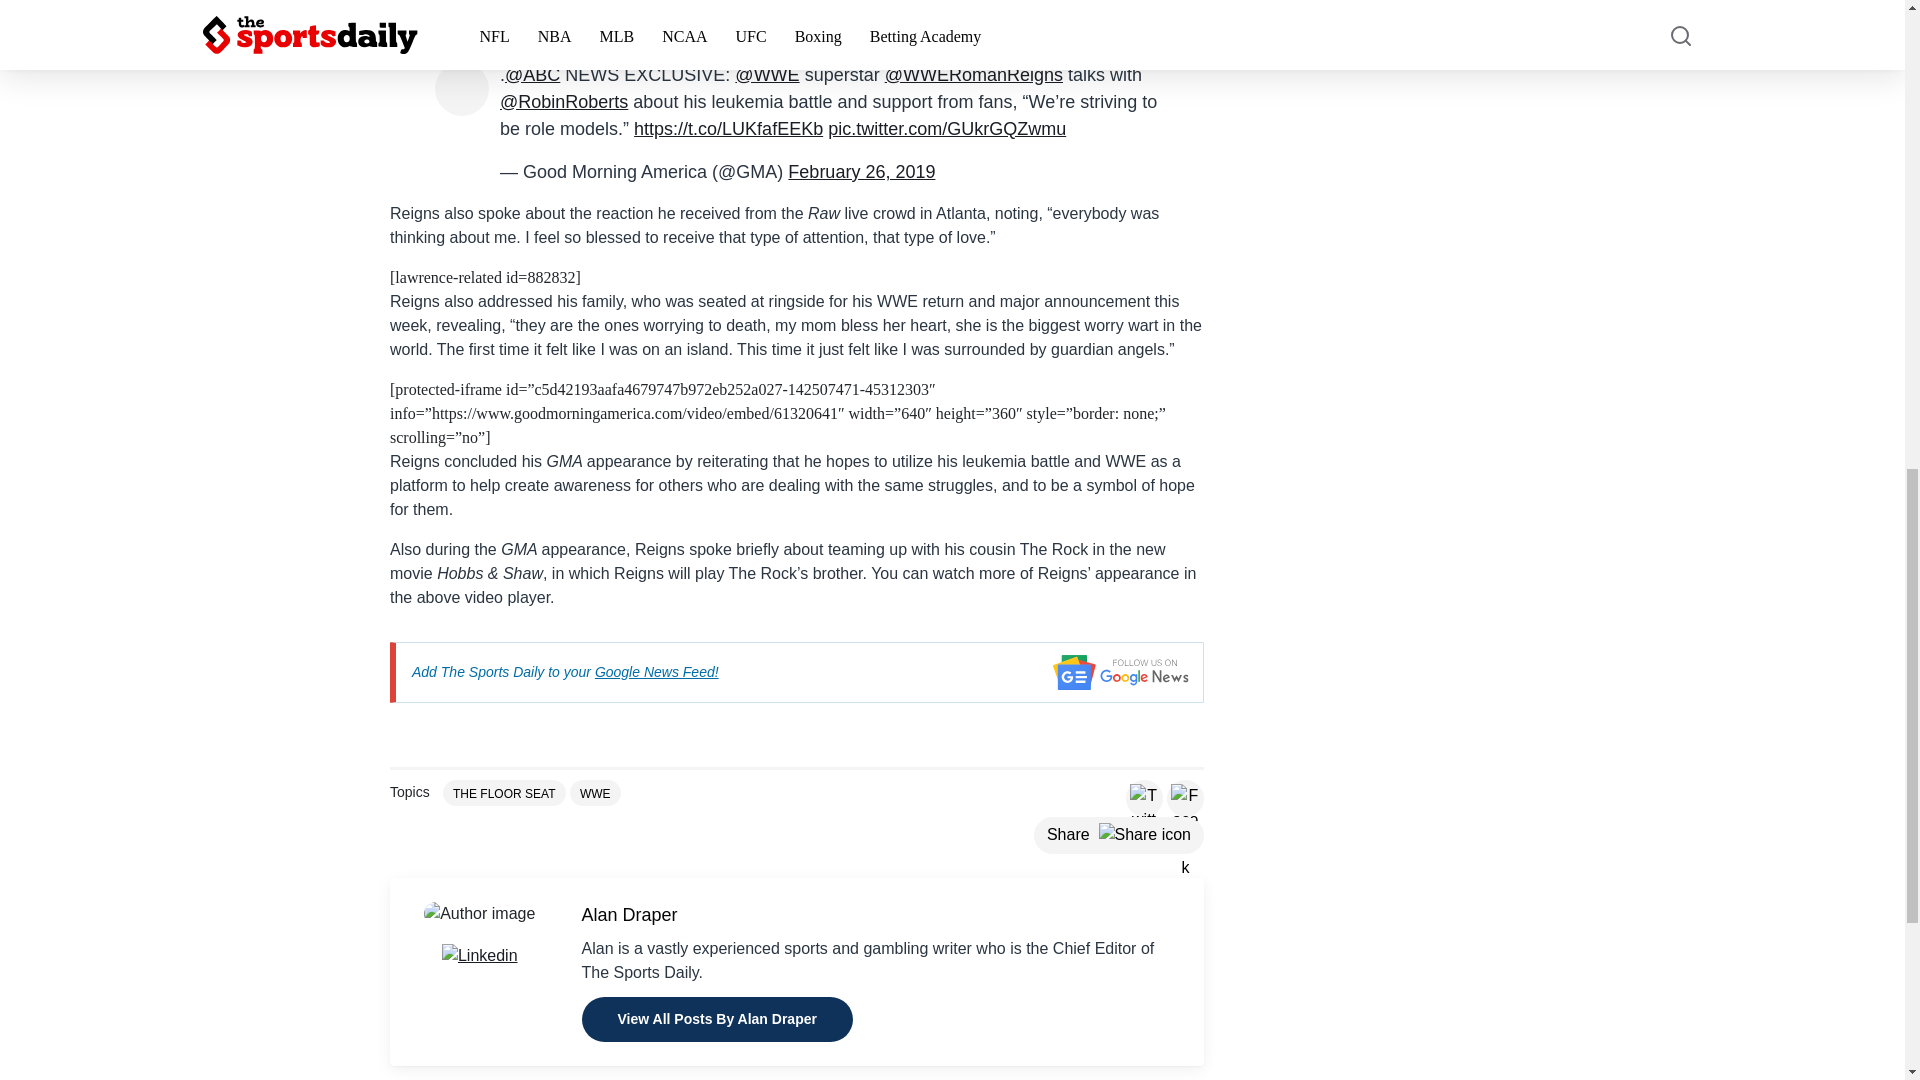 This screenshot has height=1080, width=1920. I want to click on View All Posts By Alan Draper, so click(716, 1019).